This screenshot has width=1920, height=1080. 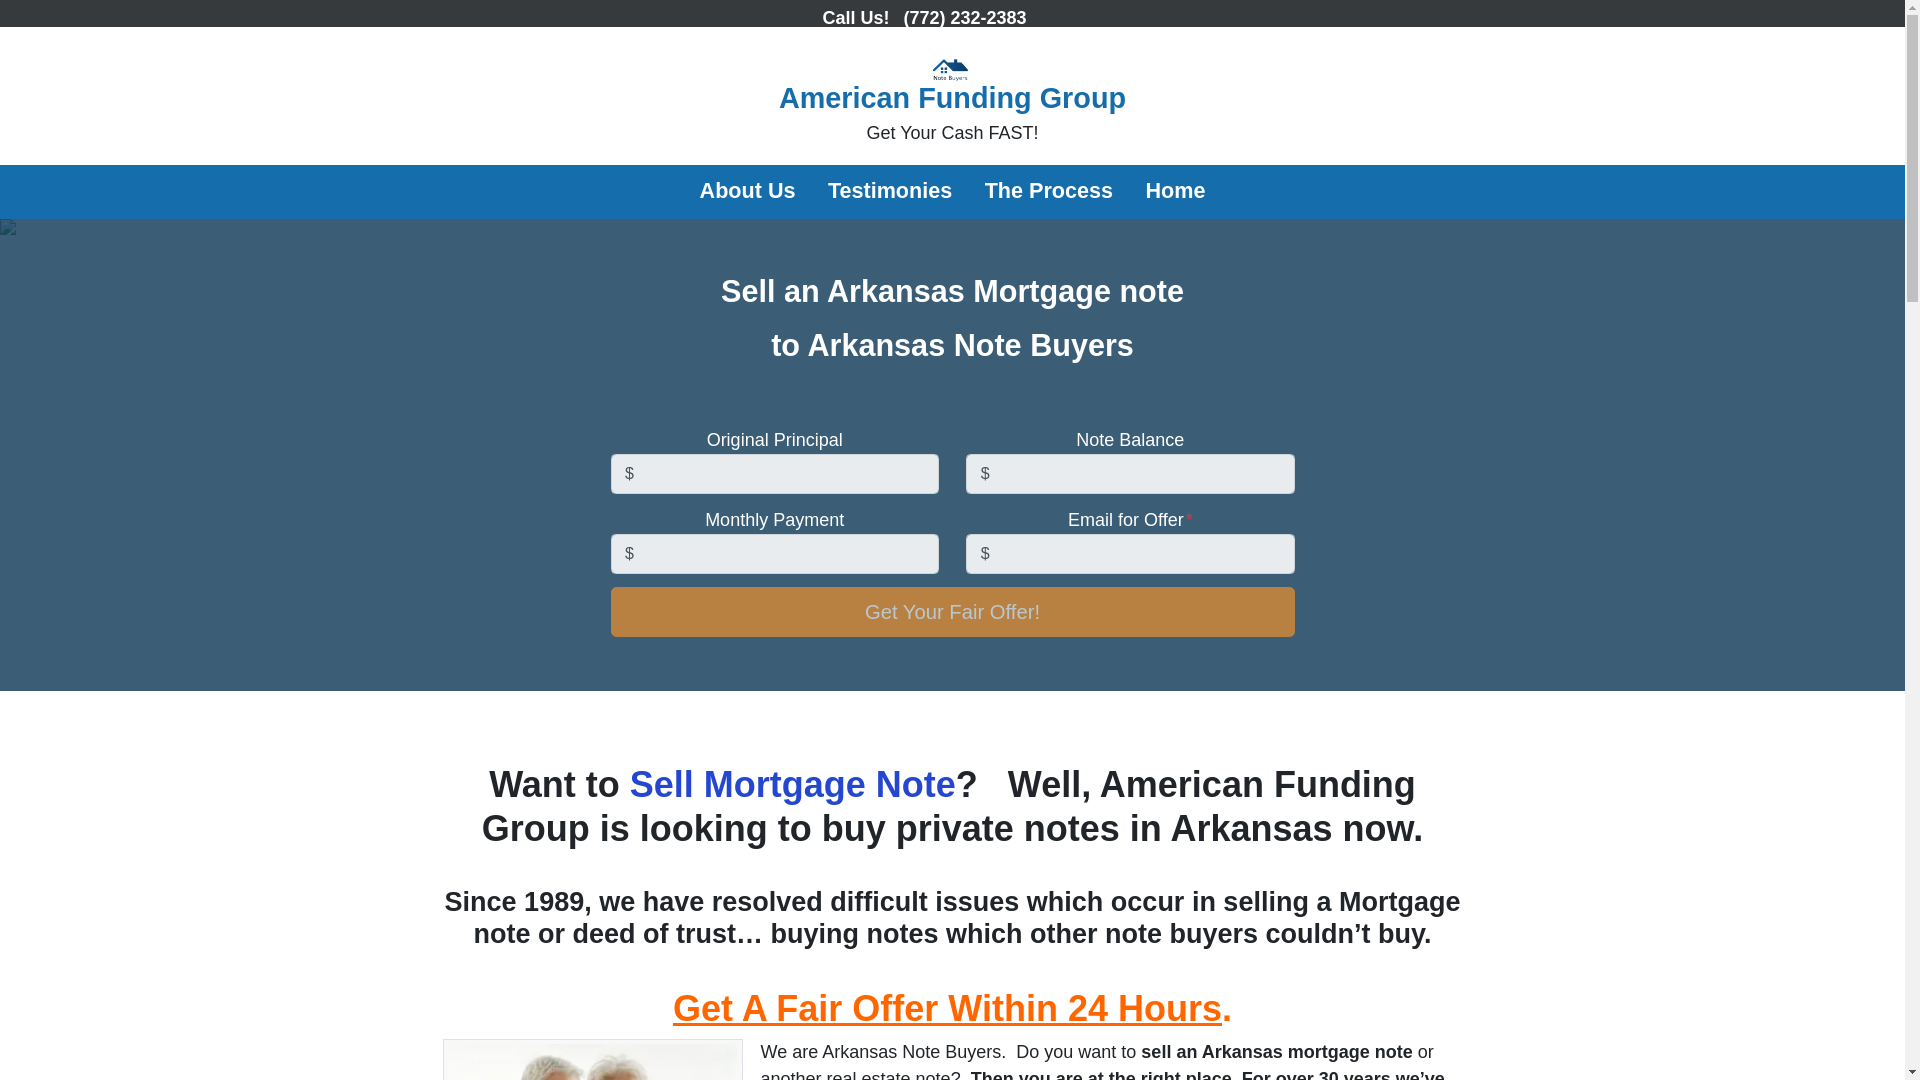 What do you see at coordinates (746, 192) in the screenshot?
I see `About Us` at bounding box center [746, 192].